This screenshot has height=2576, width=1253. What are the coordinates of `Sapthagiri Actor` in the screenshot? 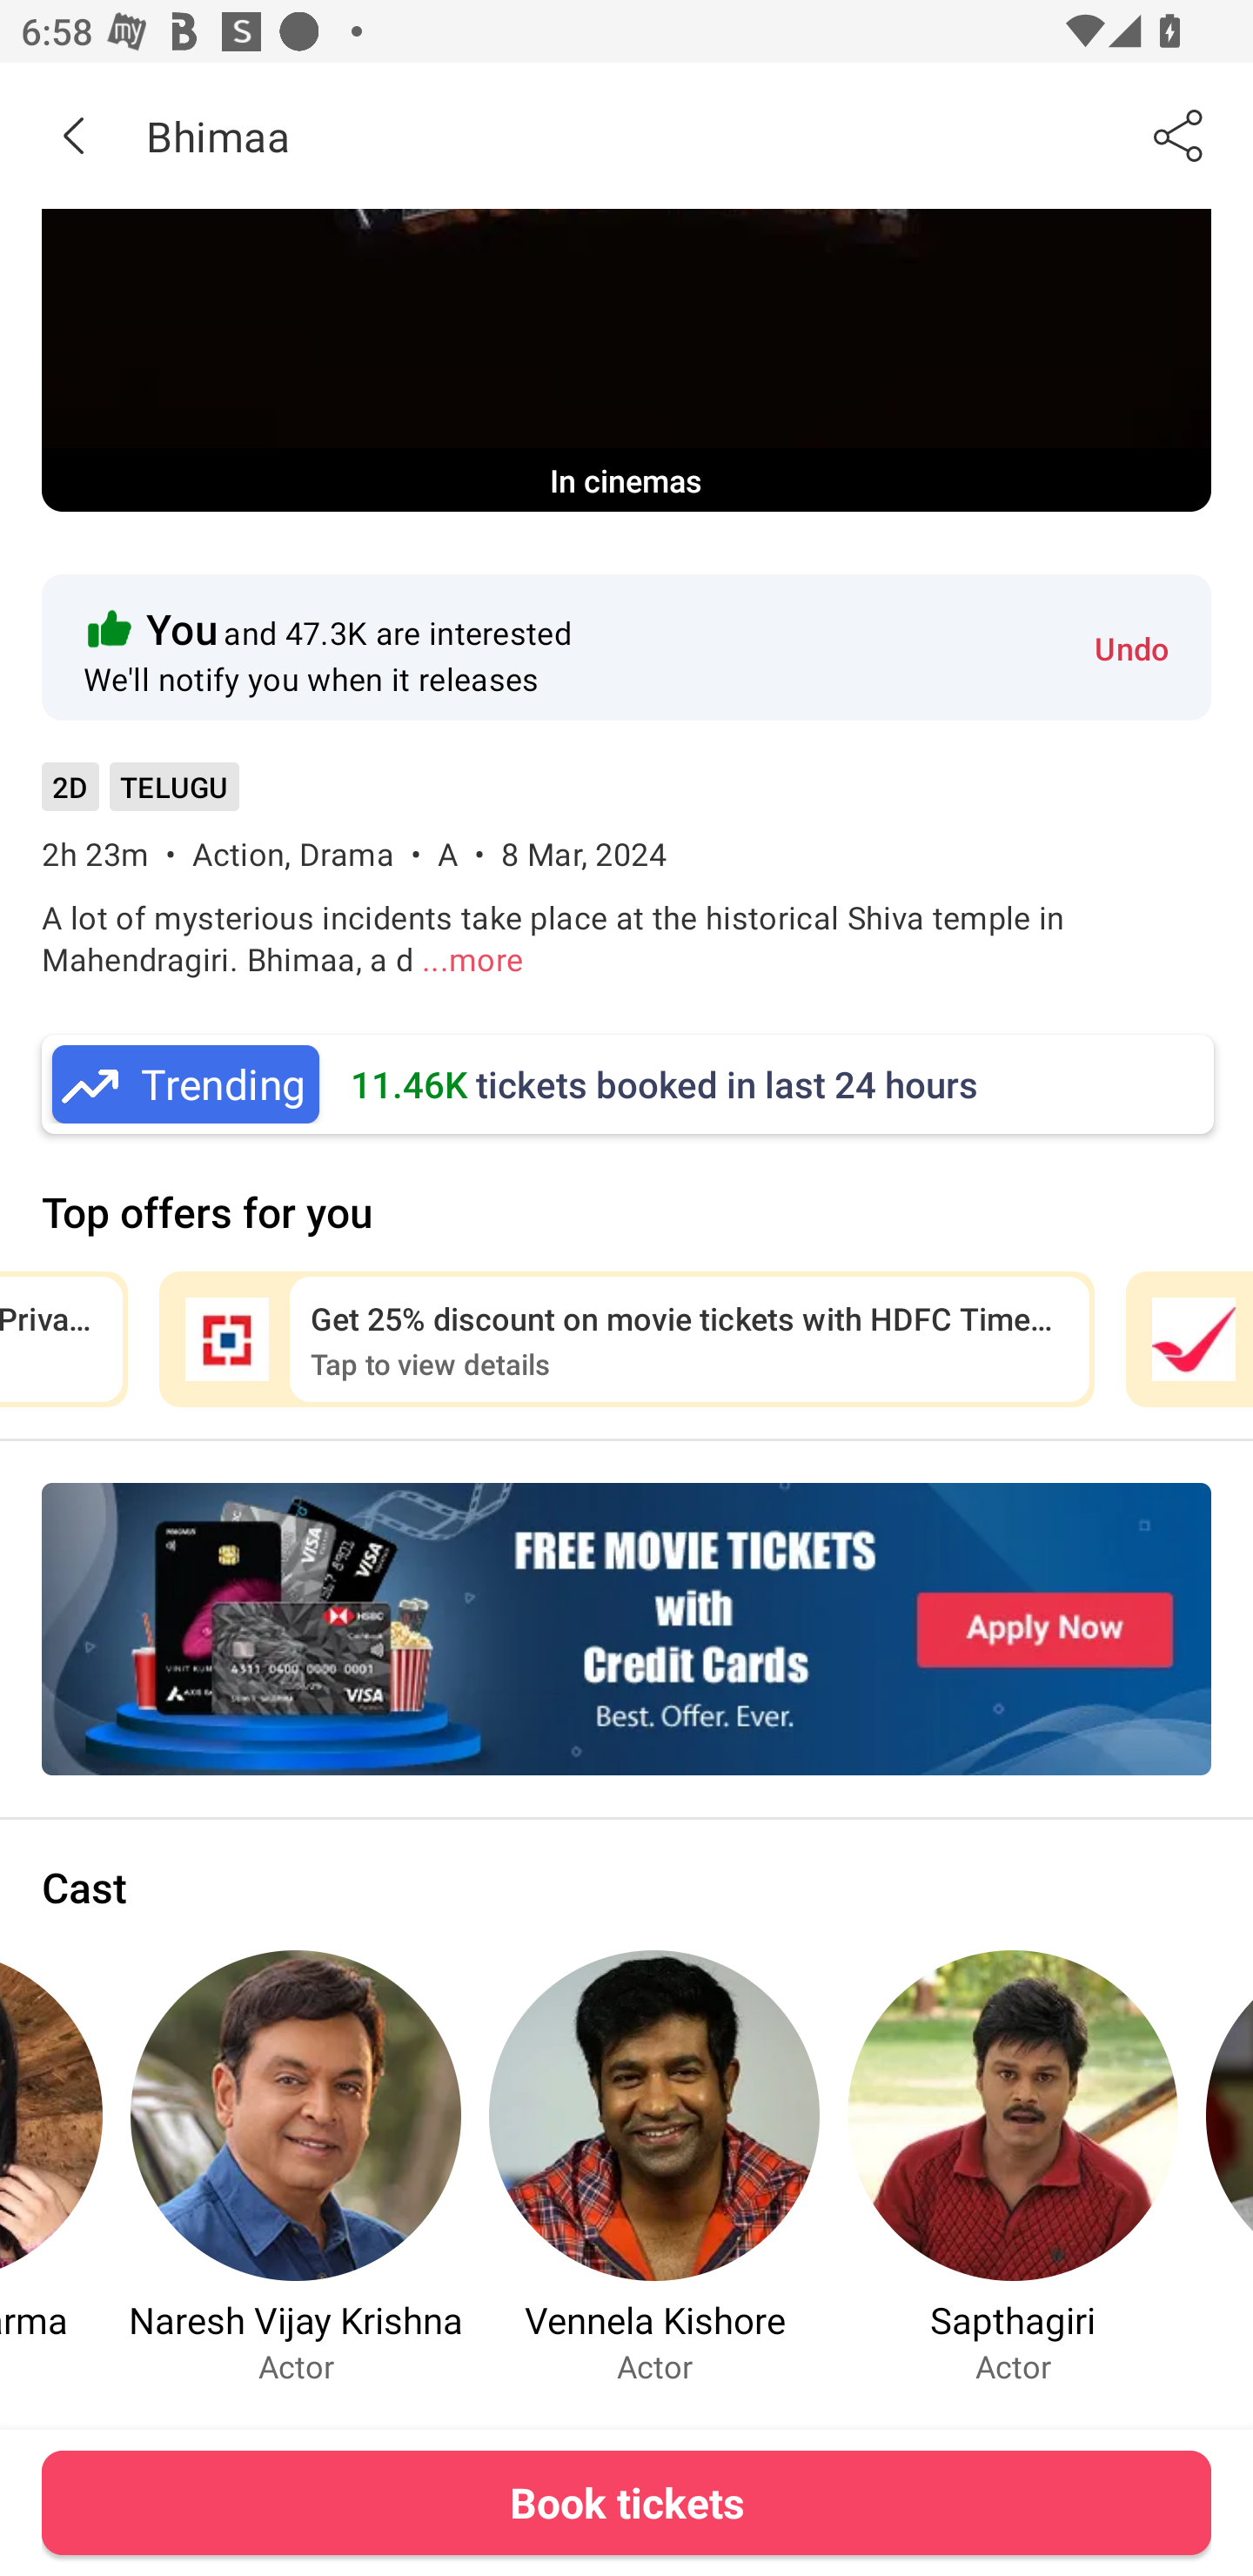 It's located at (1013, 2167).